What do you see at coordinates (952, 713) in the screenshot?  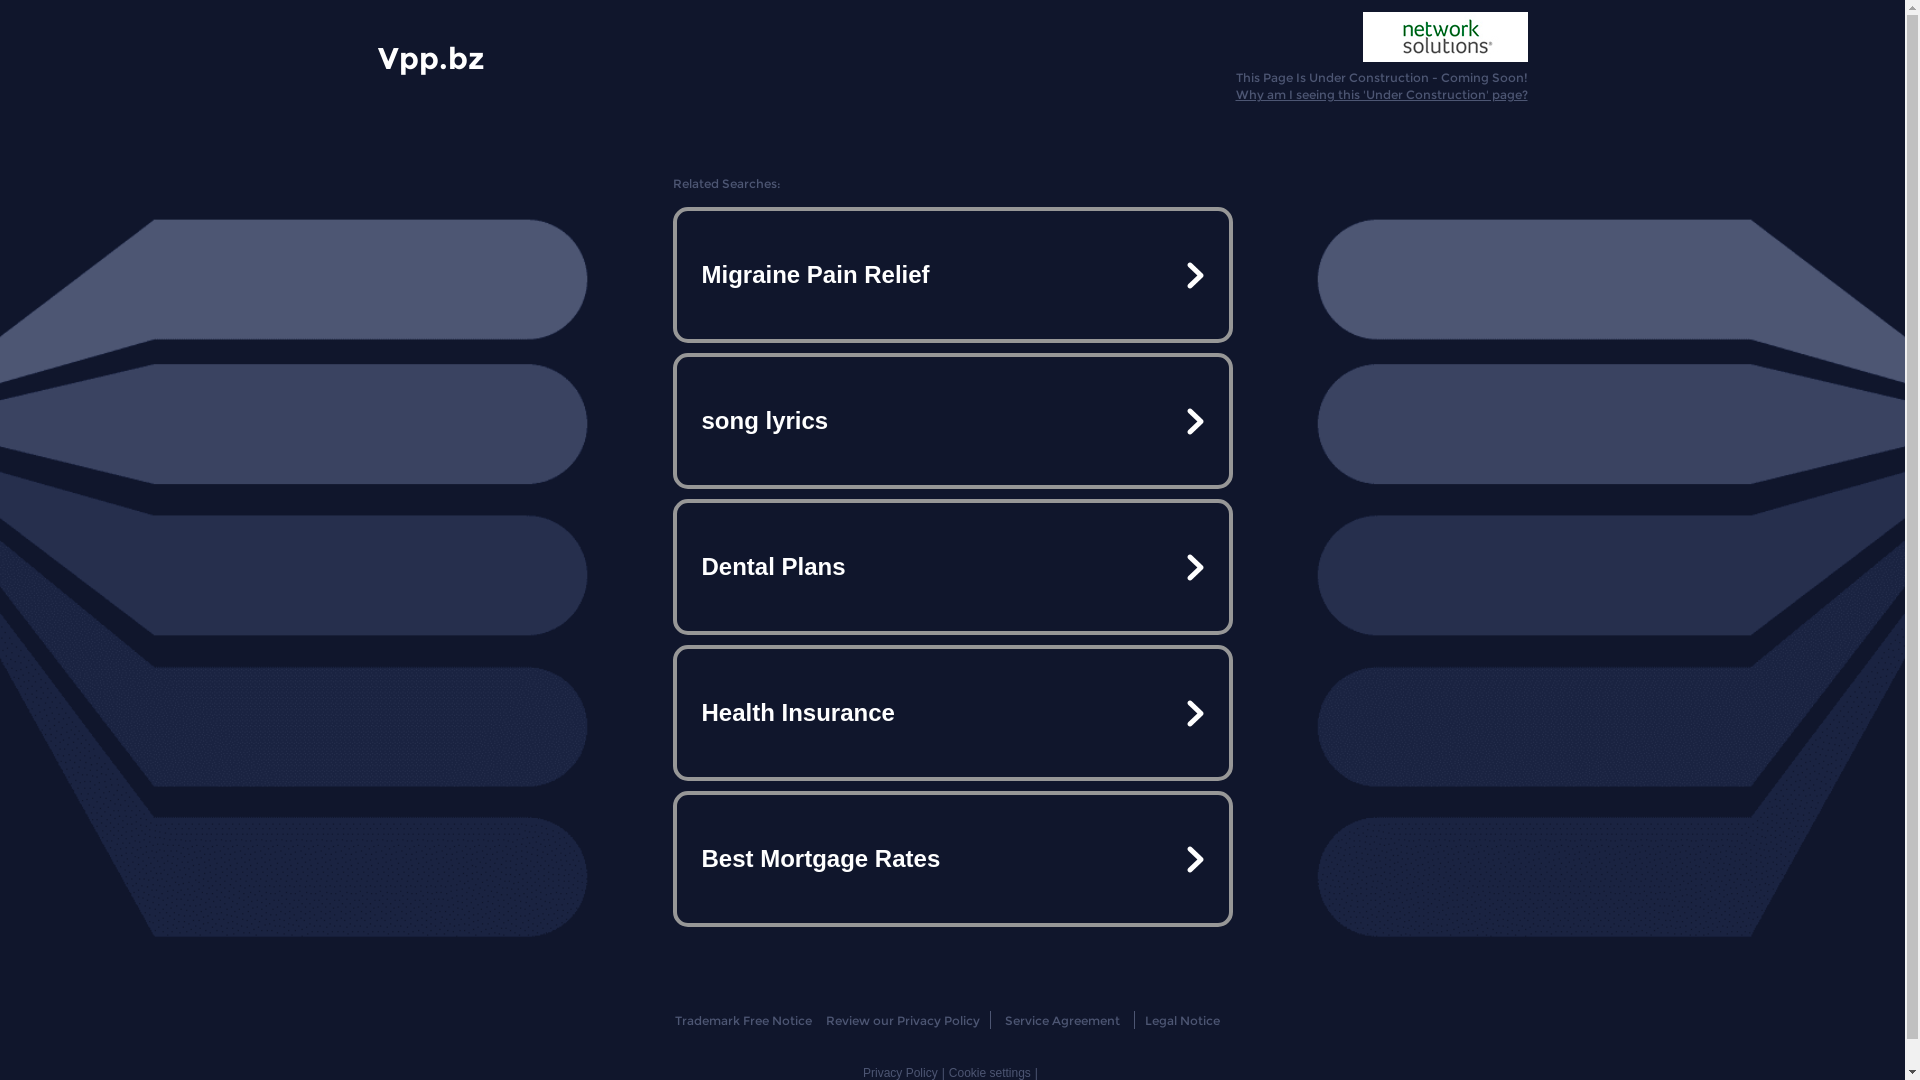 I see `Health Insurance` at bounding box center [952, 713].